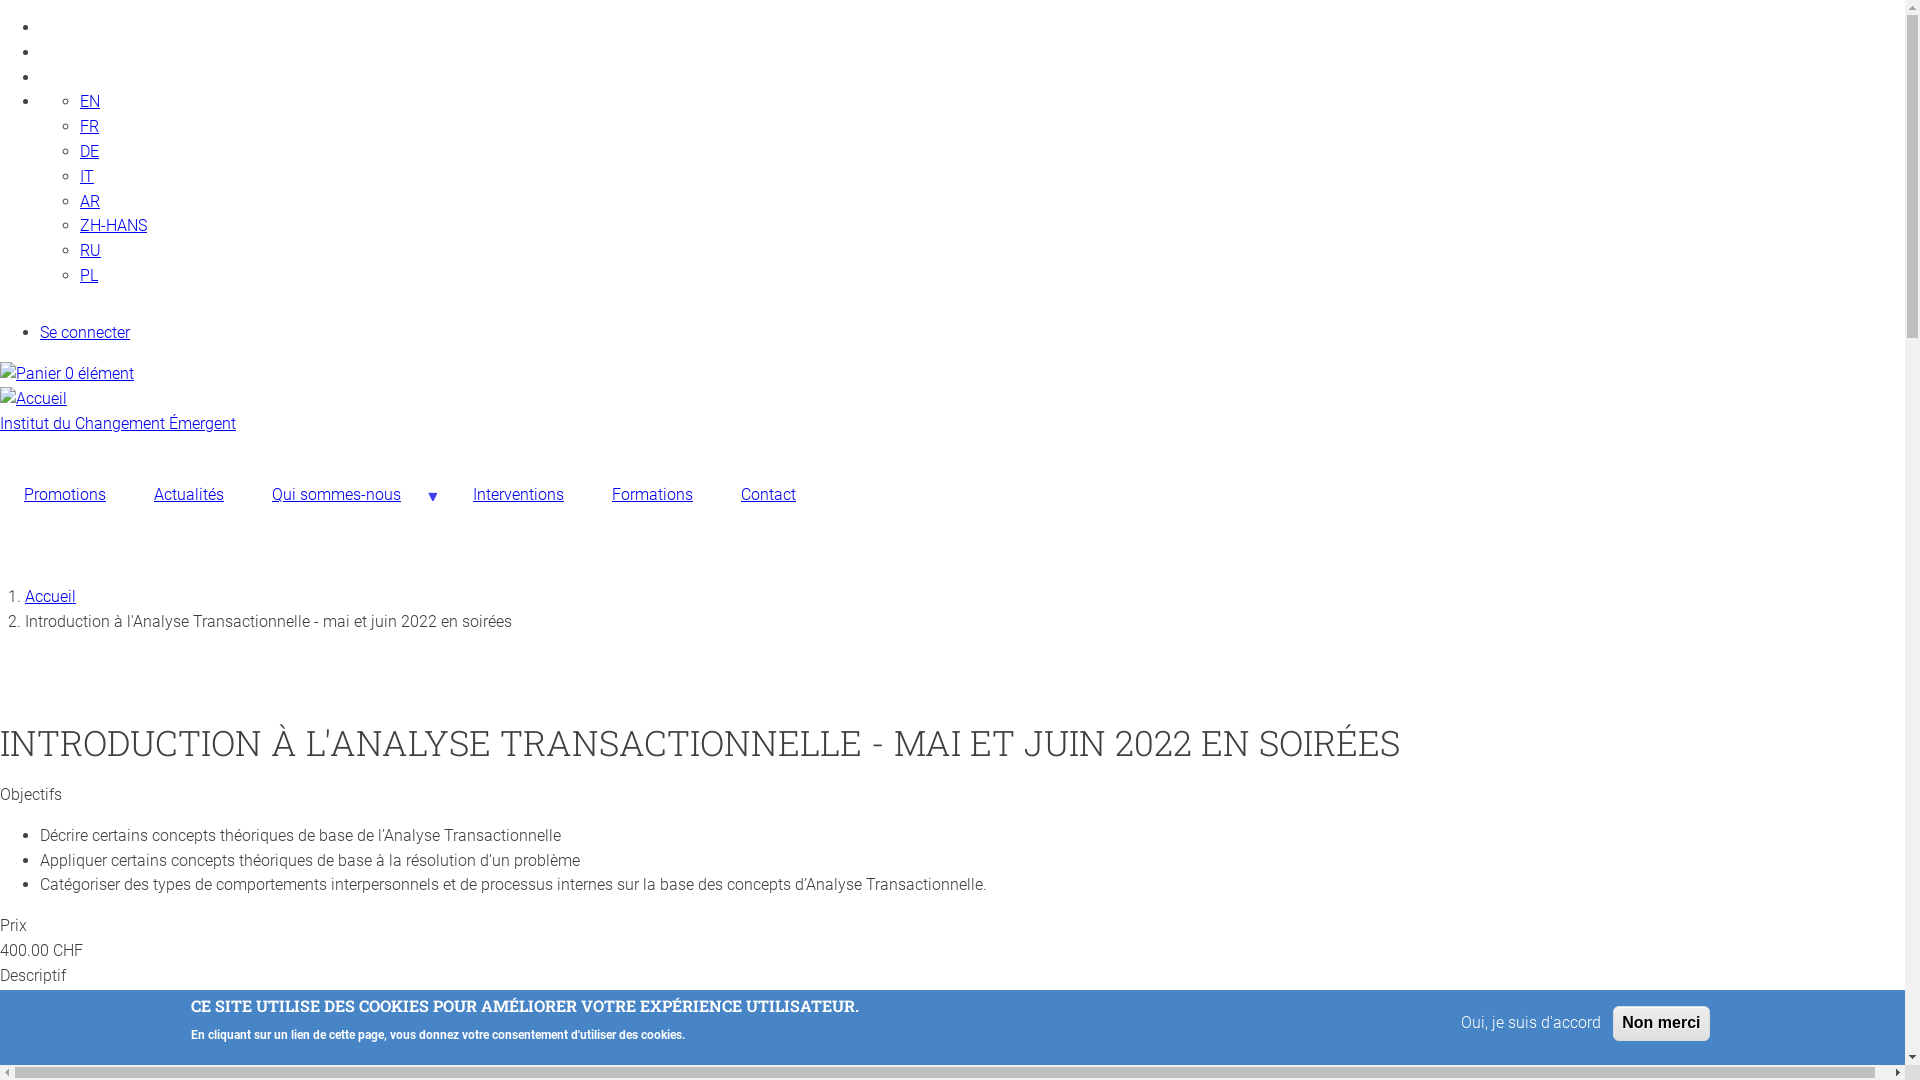  Describe the element at coordinates (1531, 1024) in the screenshot. I see `Oui, je suis d'accord` at that location.